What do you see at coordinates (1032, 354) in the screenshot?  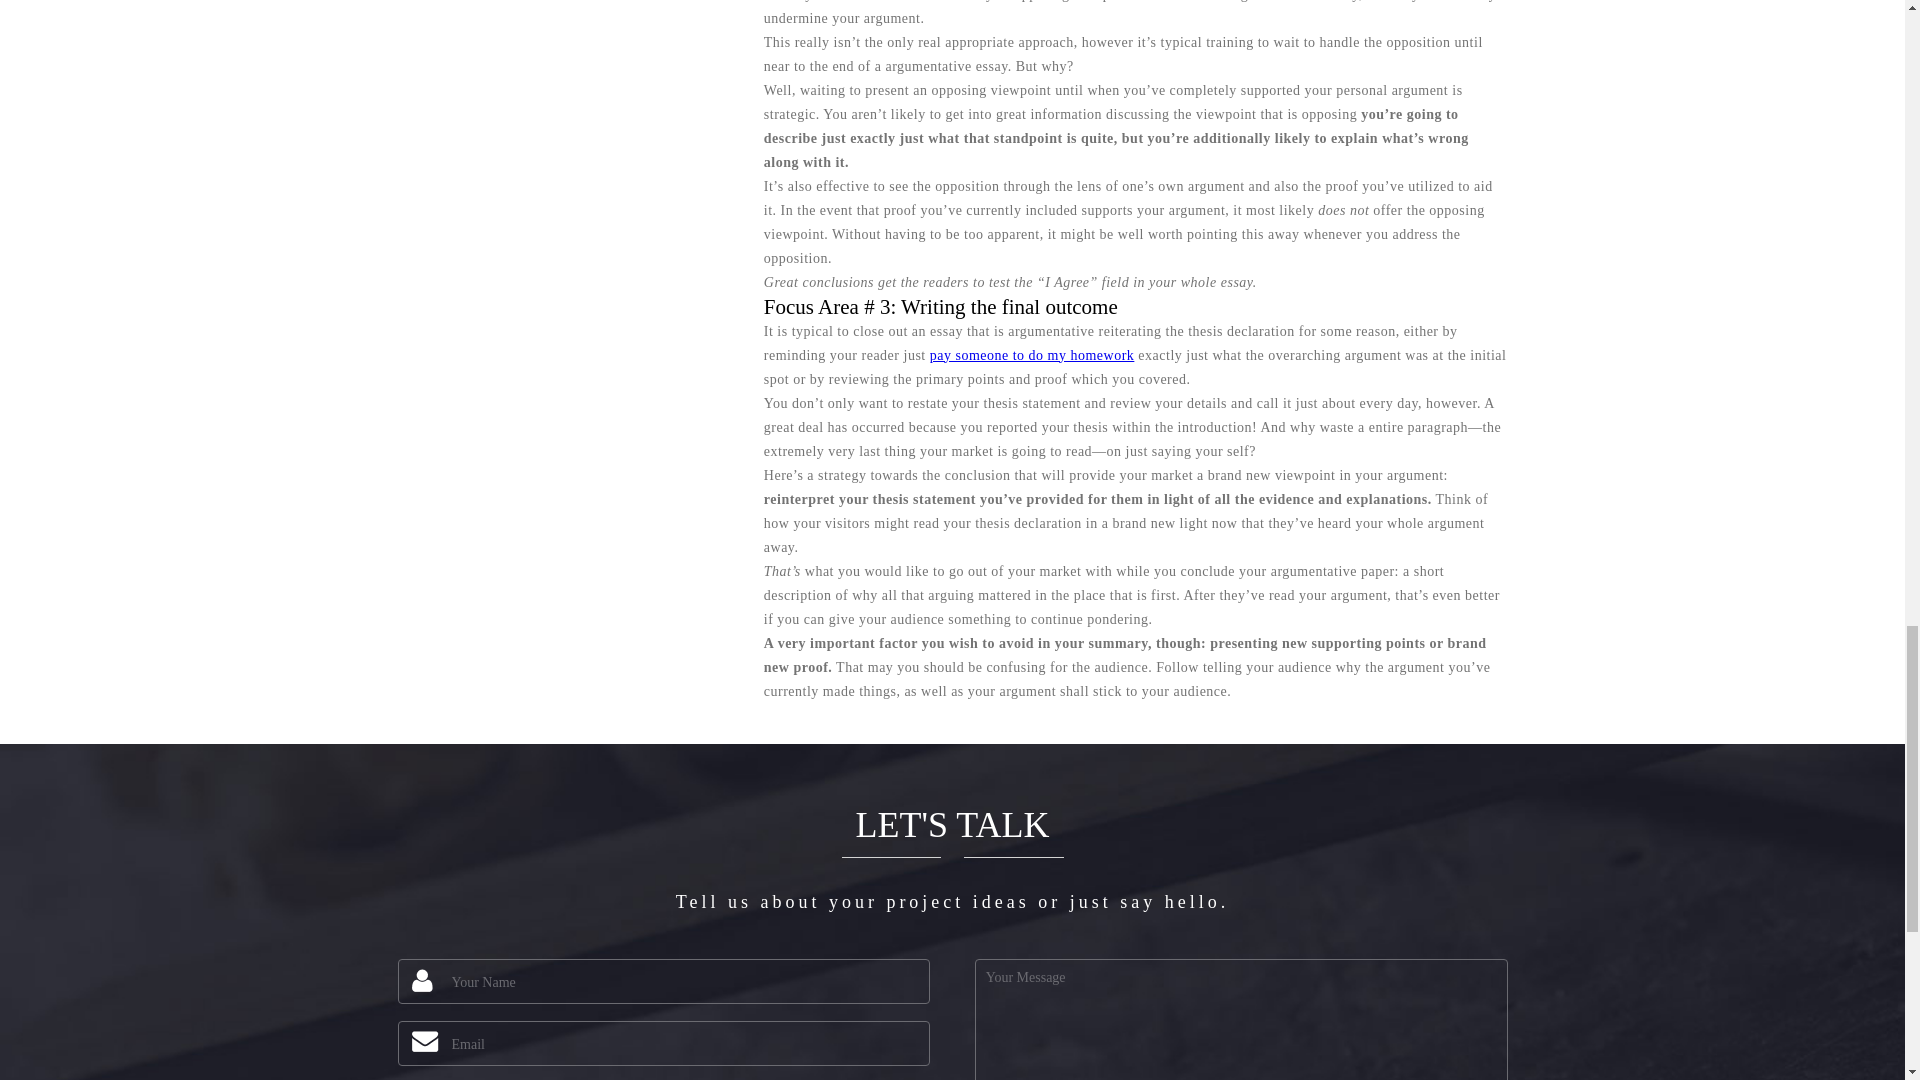 I see `pay someone to do my homework` at bounding box center [1032, 354].